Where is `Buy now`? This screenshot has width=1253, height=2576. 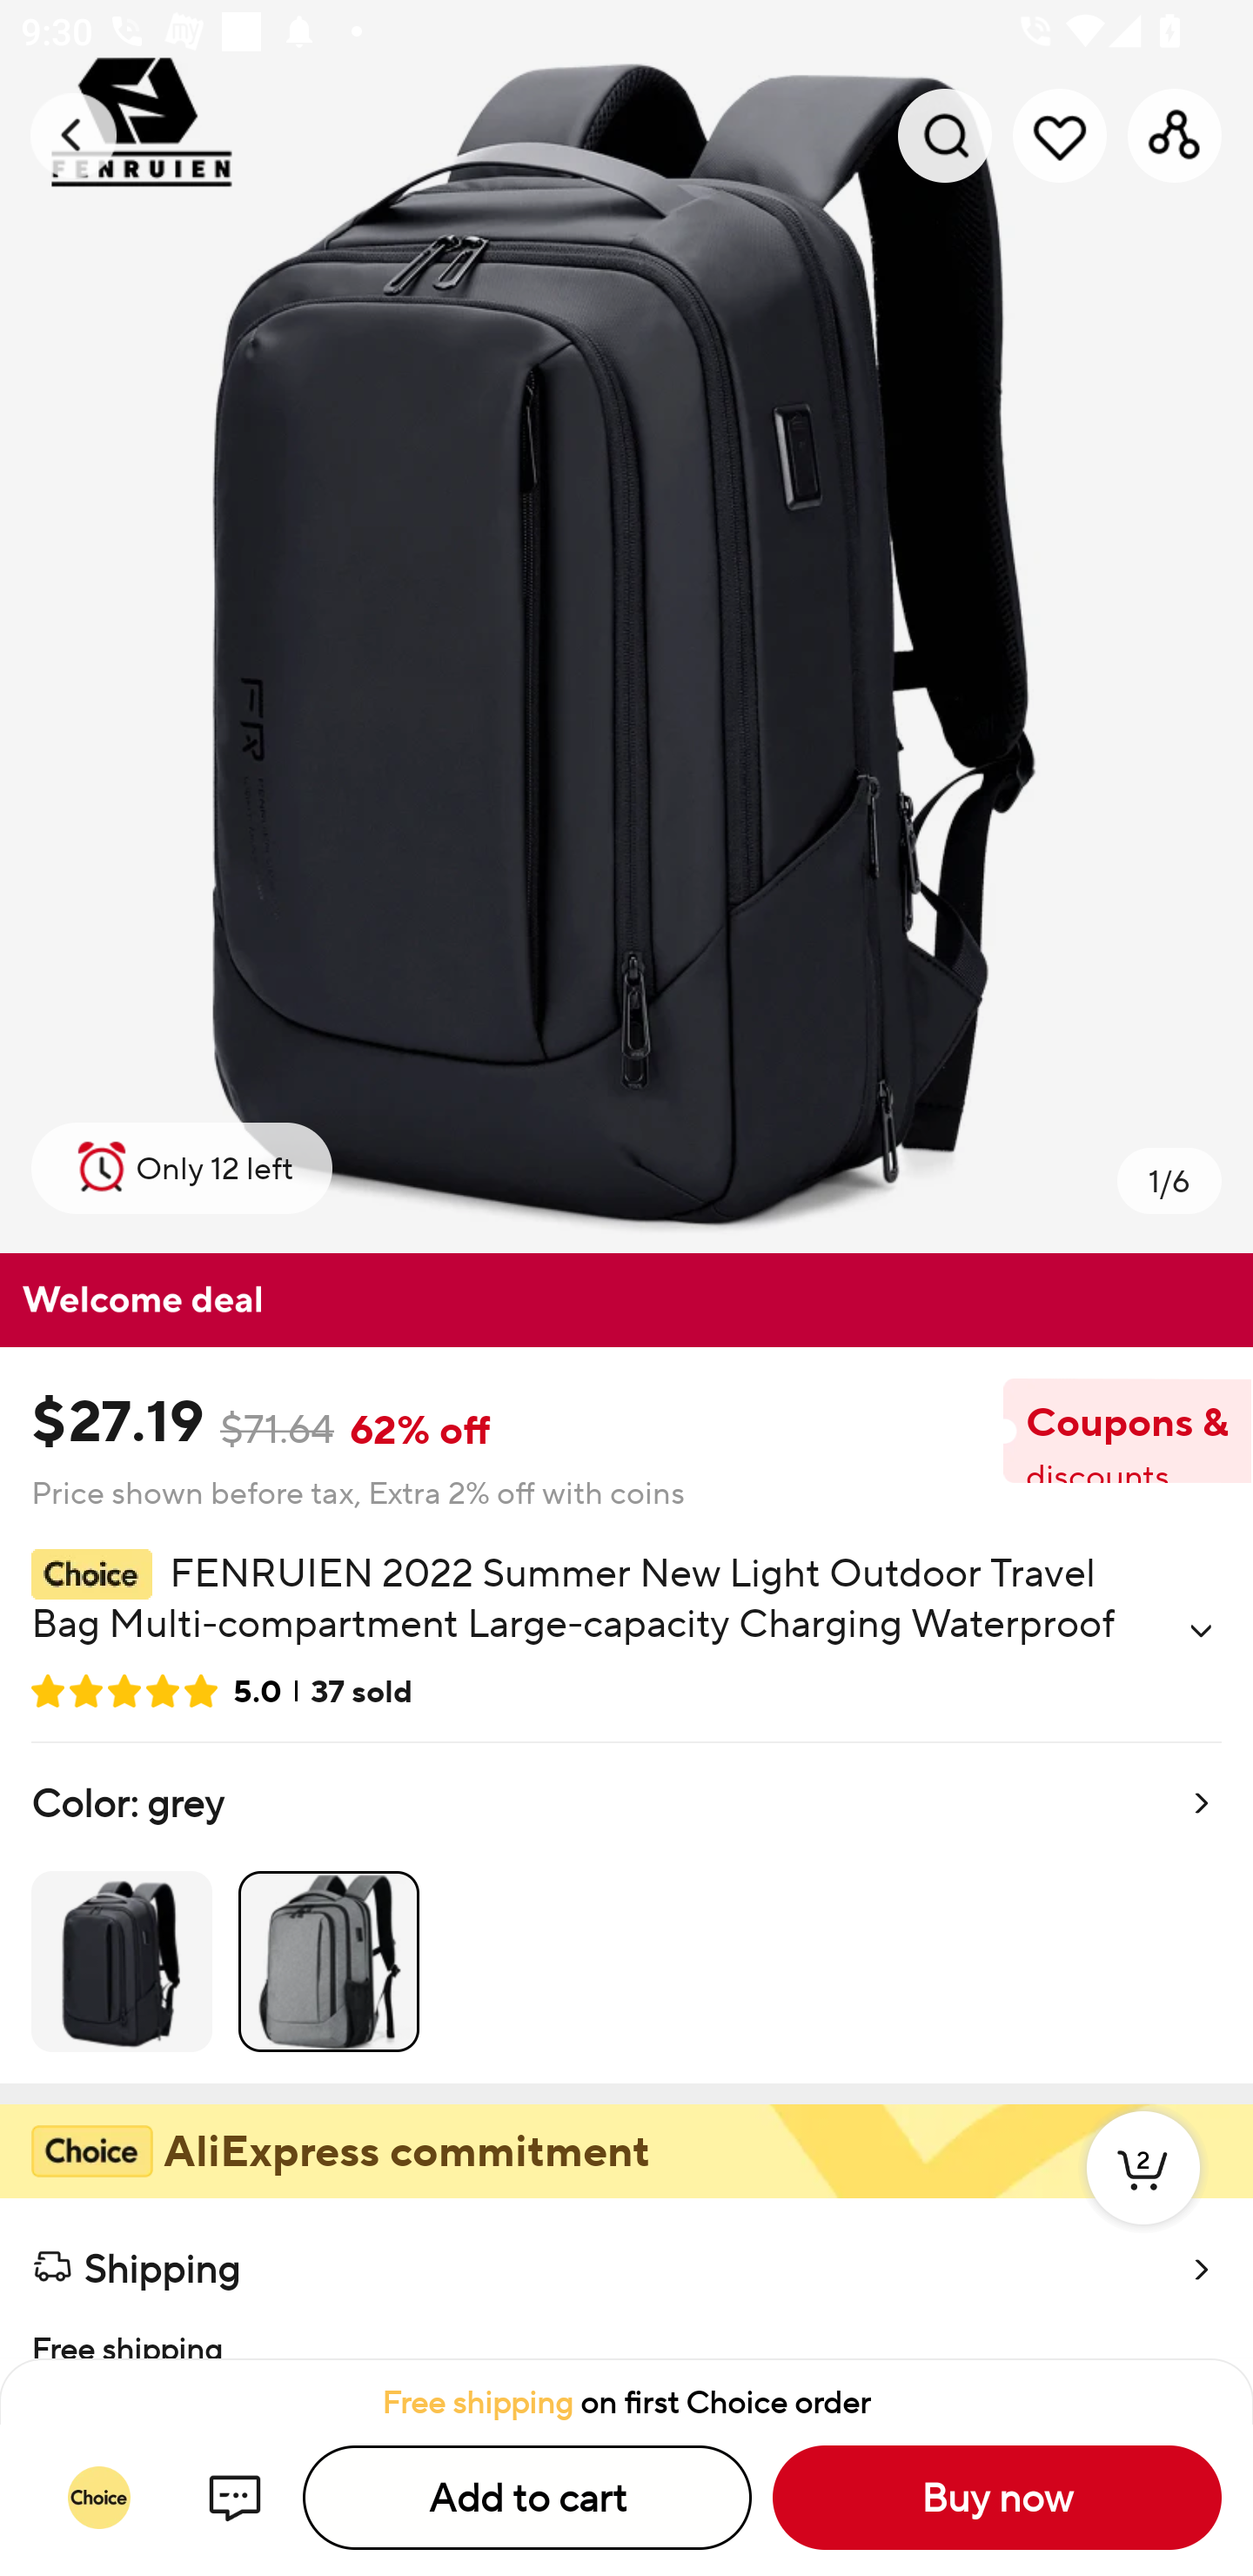 Buy now is located at coordinates (997, 2498).